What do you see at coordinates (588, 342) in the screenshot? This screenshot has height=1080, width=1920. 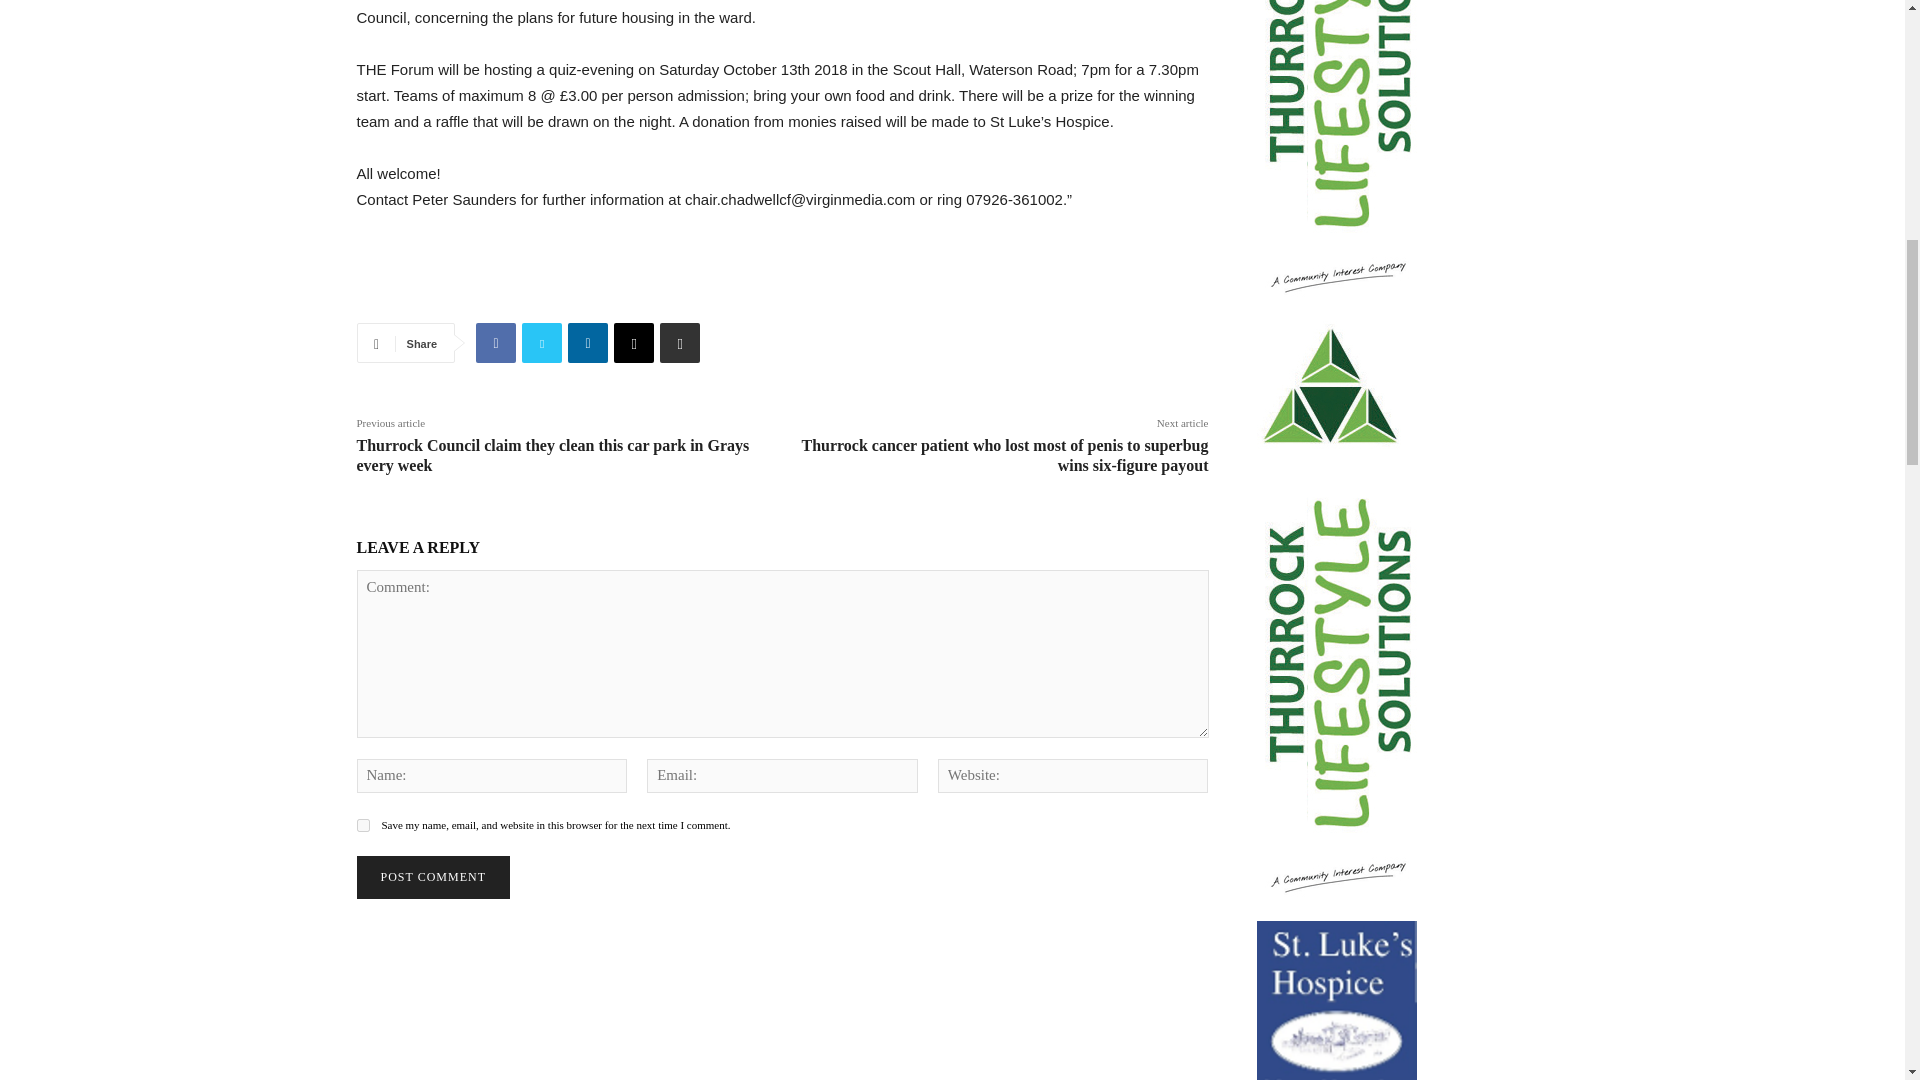 I see `Linkedin` at bounding box center [588, 342].